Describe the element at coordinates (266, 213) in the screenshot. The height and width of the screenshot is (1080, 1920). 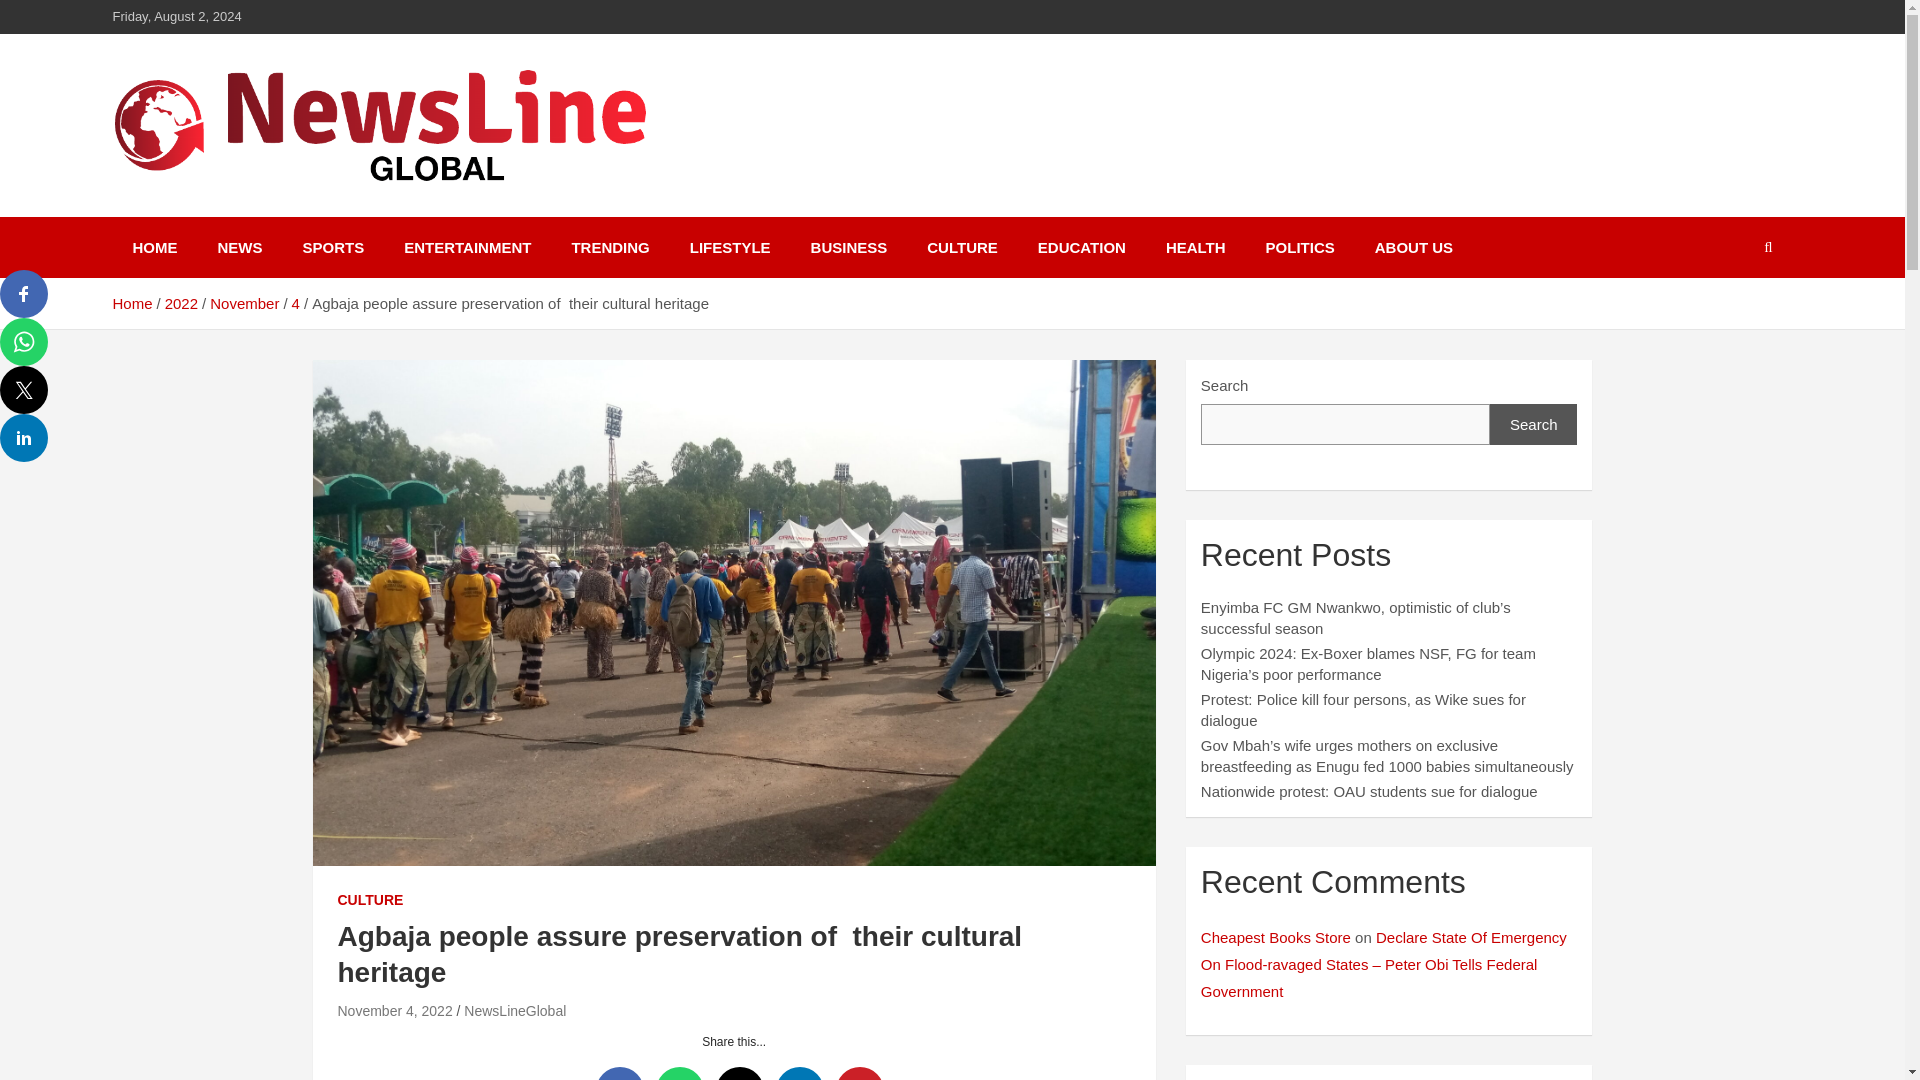
I see `NewsLineGlobal` at that location.